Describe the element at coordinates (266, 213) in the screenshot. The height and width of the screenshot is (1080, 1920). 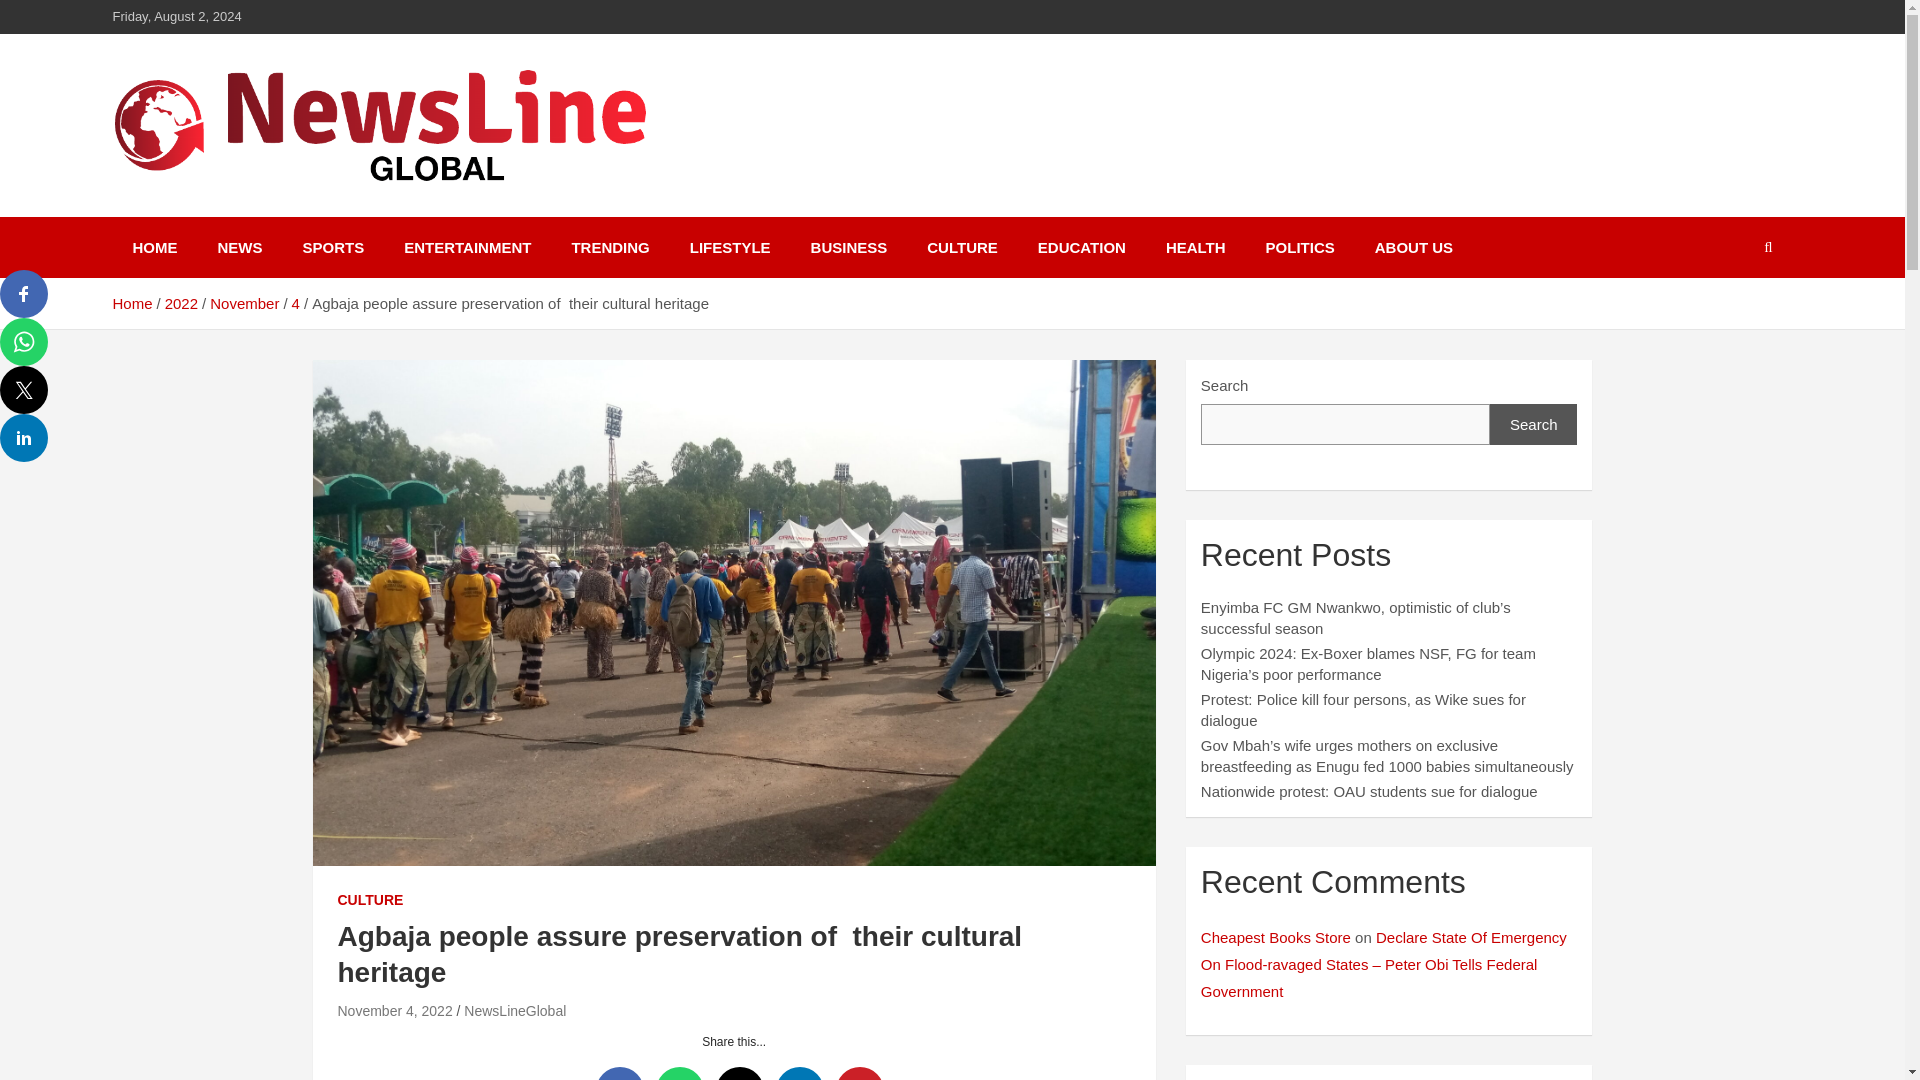
I see `NewsLineGlobal` at that location.